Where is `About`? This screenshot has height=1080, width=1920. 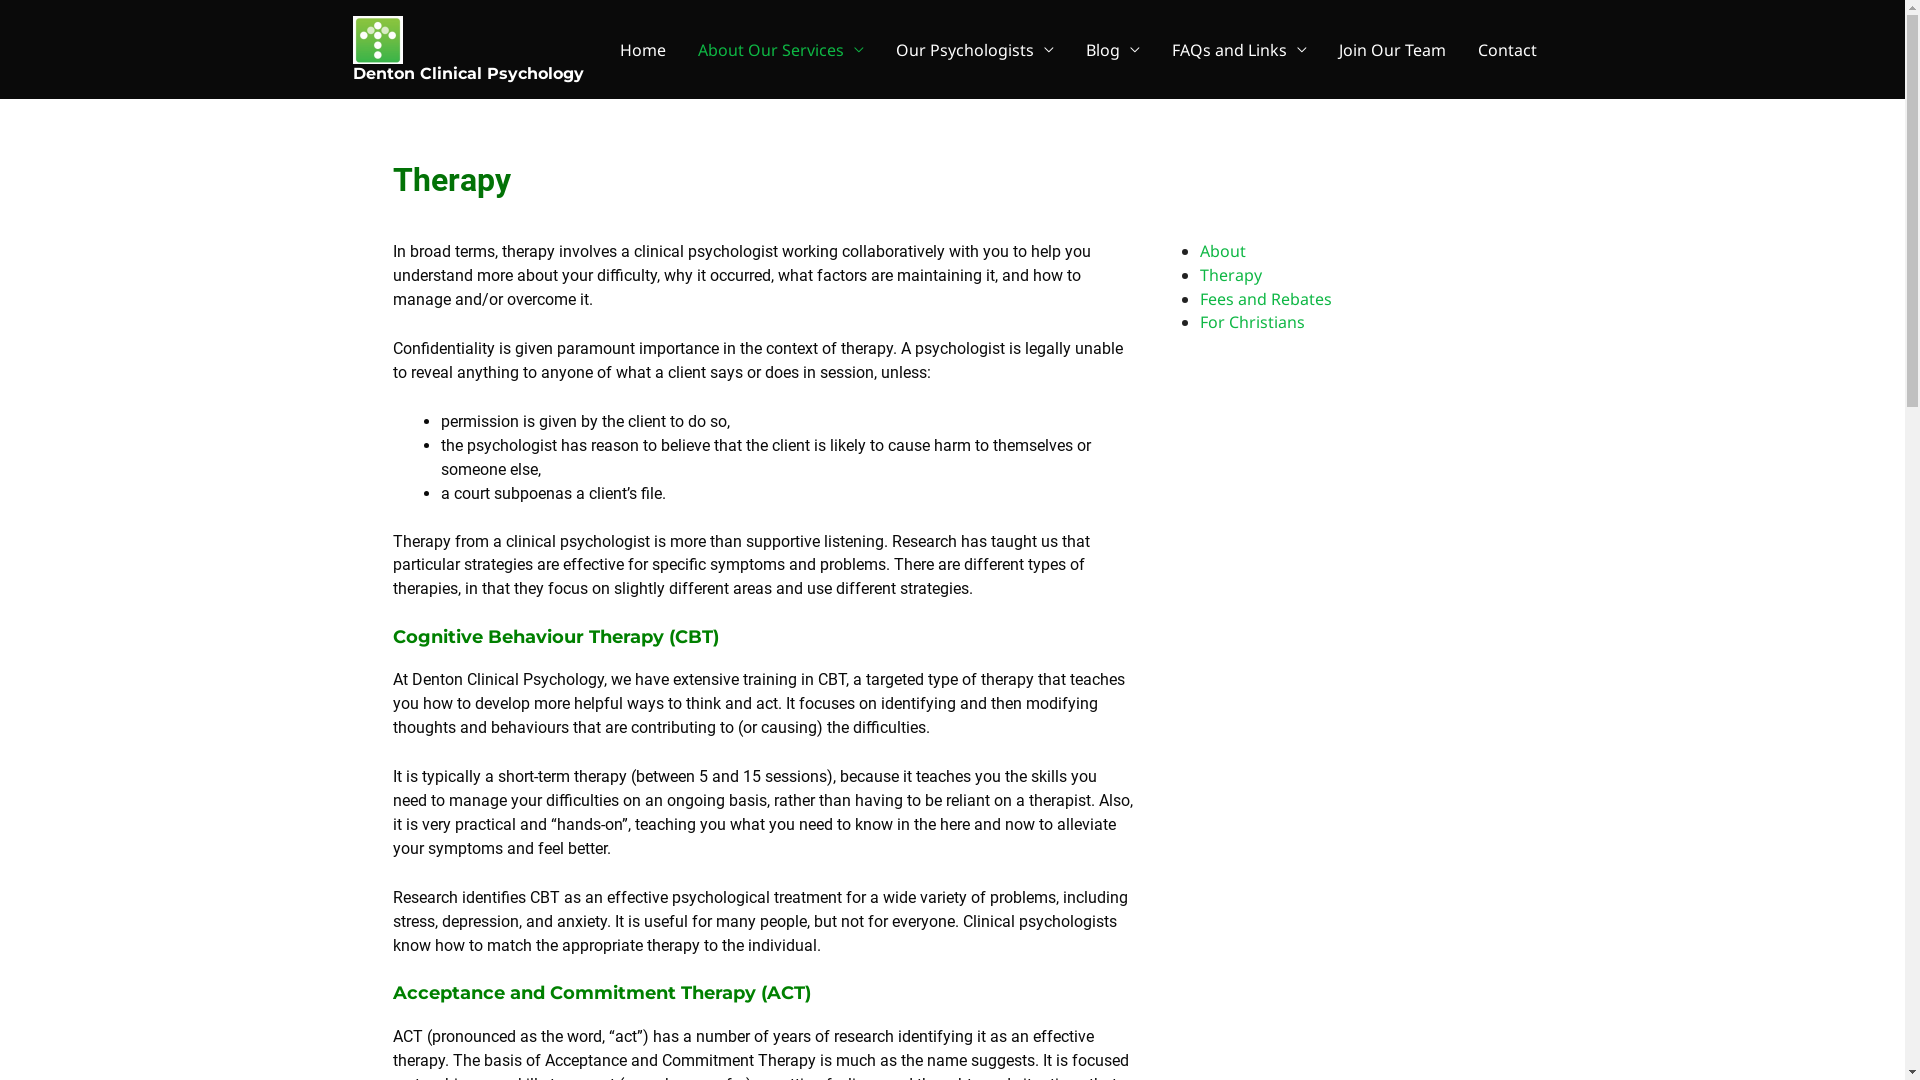
About is located at coordinates (1223, 251).